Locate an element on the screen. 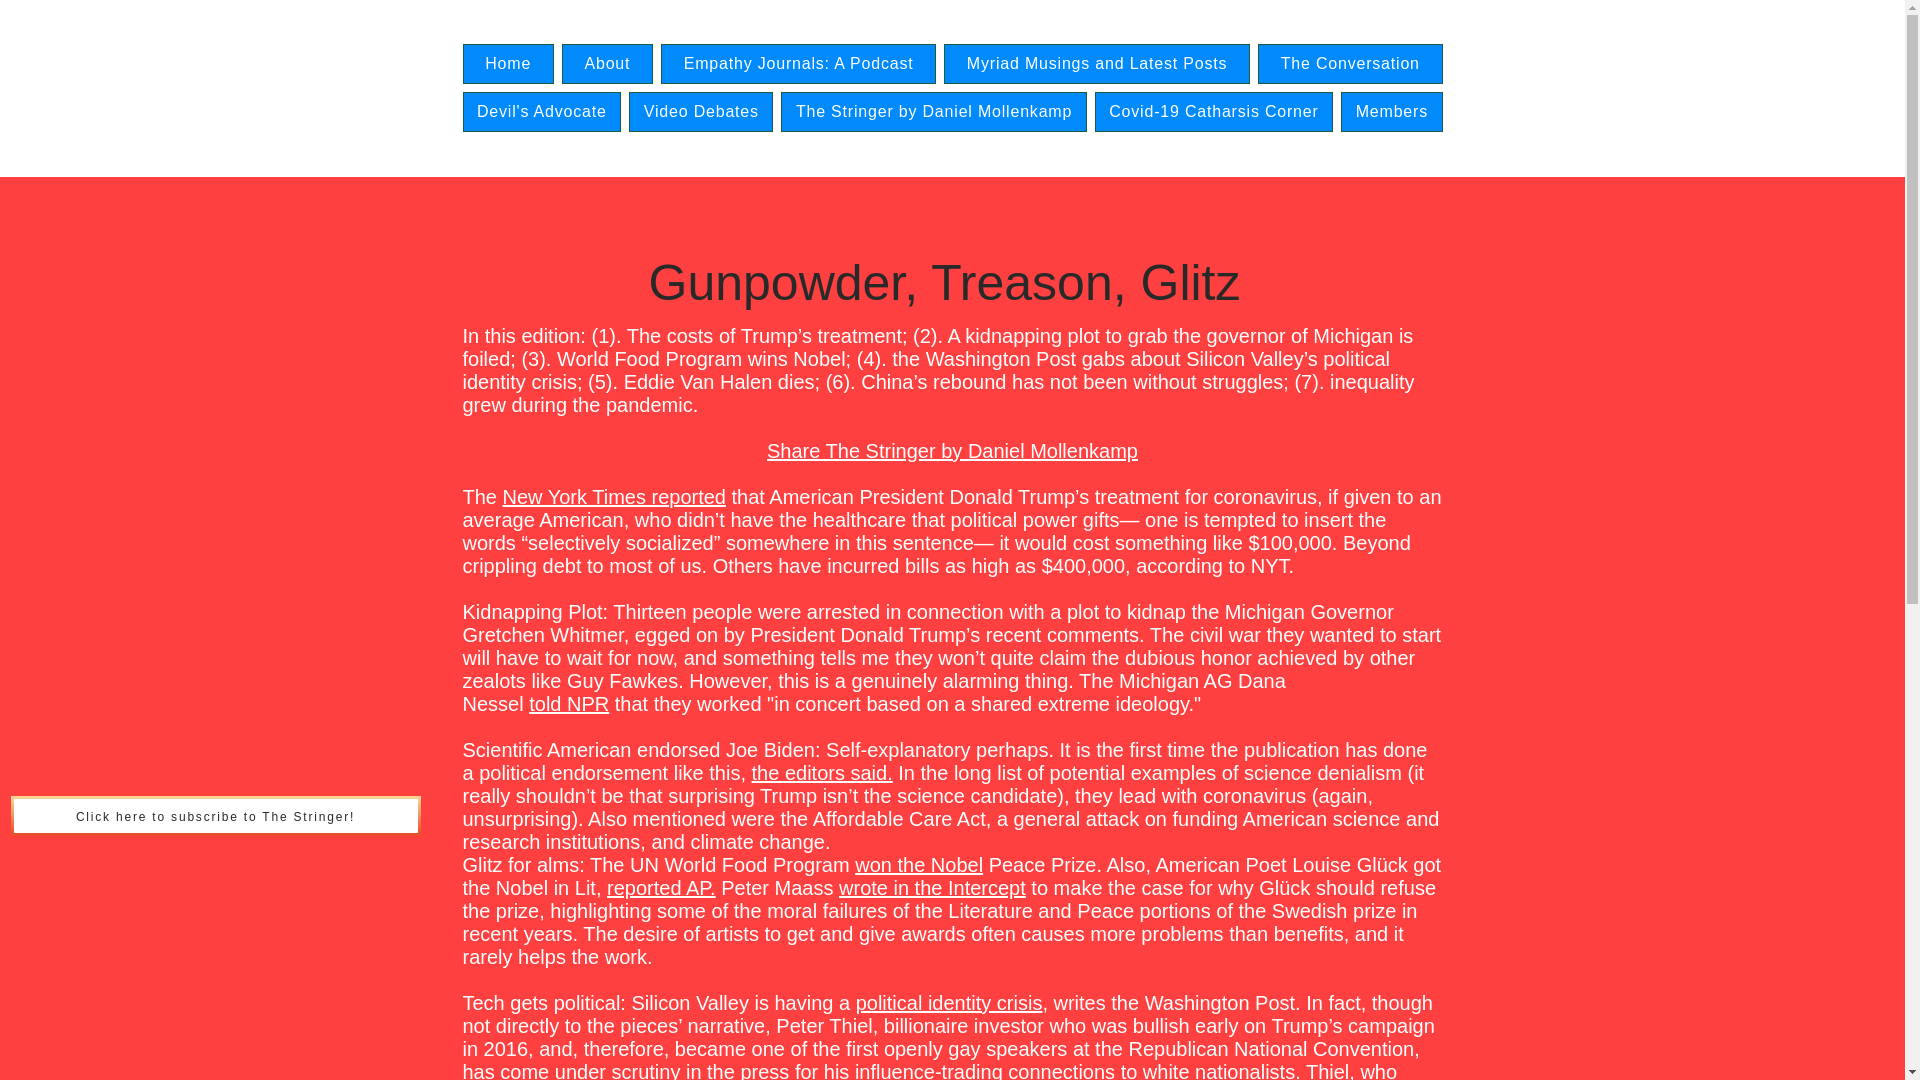  Myriad Musings and Latest Posts is located at coordinates (1096, 64).